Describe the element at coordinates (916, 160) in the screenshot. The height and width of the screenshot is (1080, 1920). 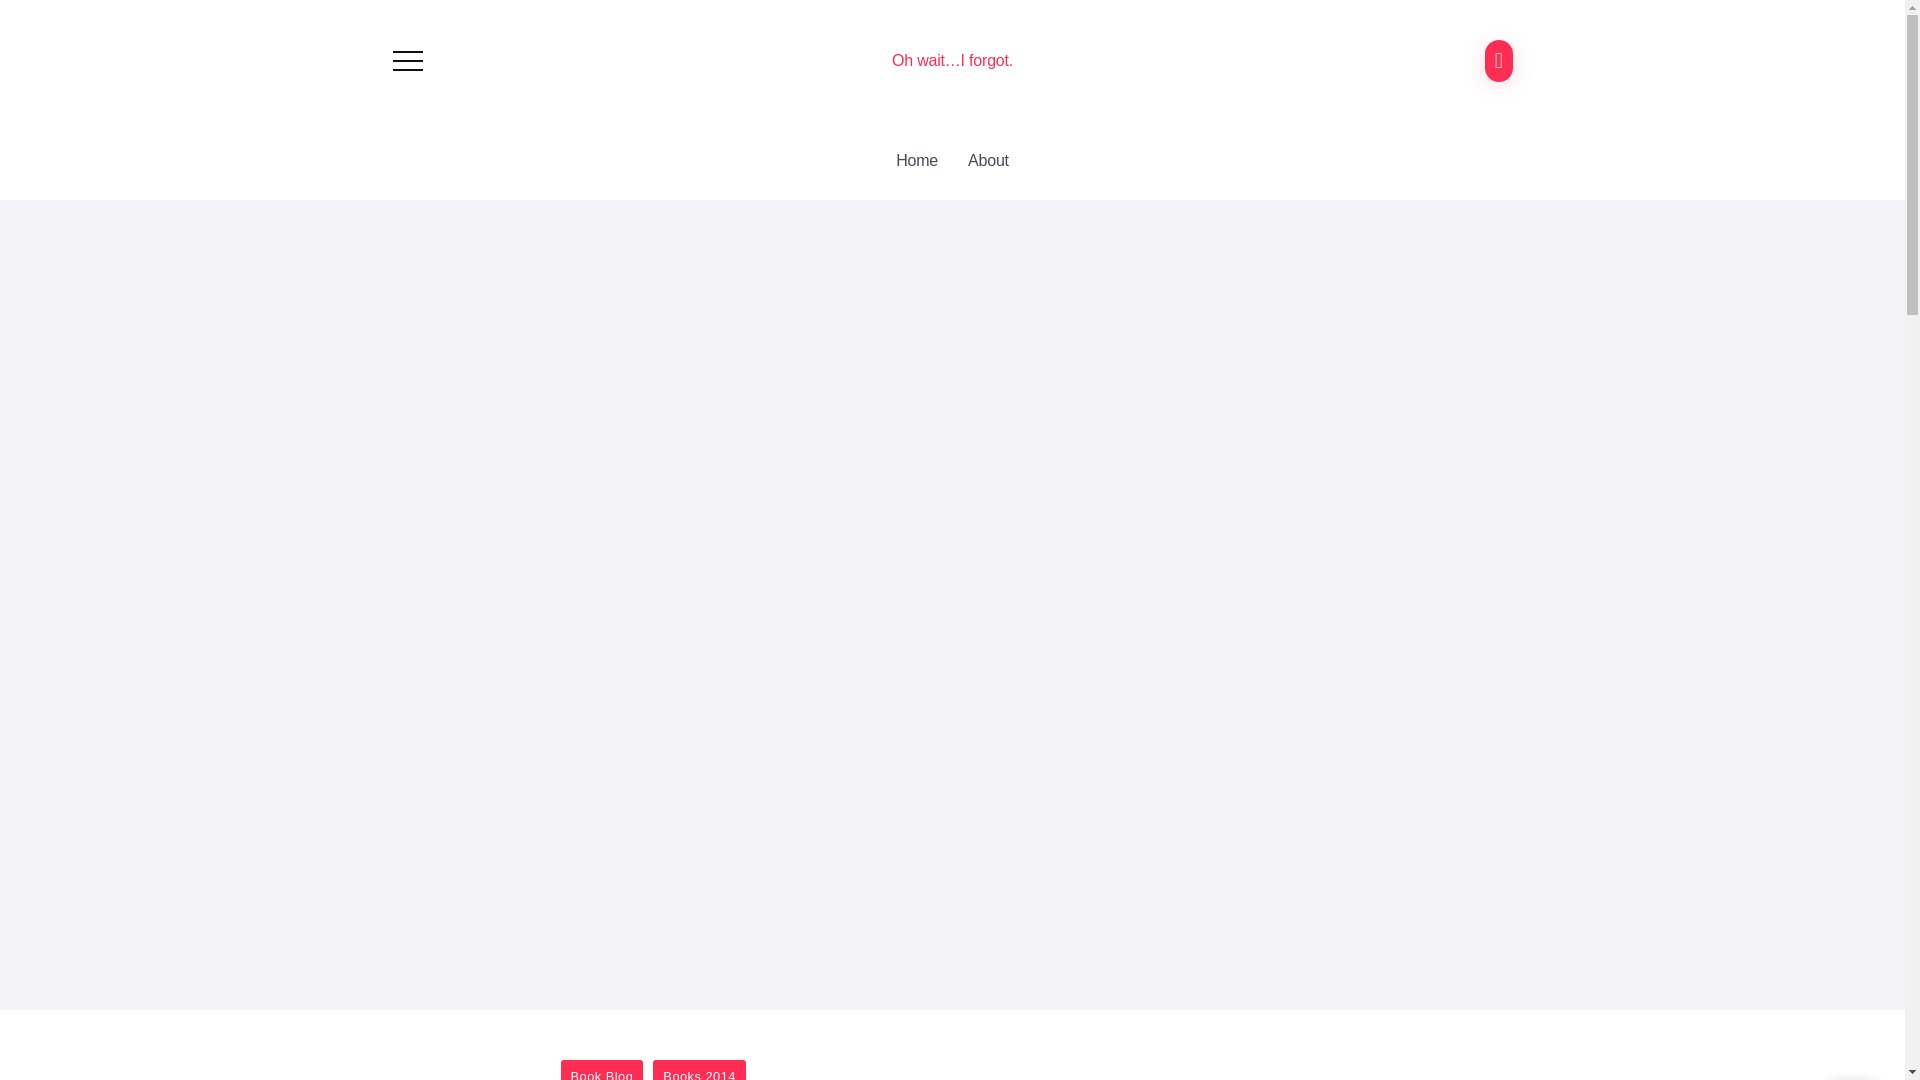
I see `Home` at that location.